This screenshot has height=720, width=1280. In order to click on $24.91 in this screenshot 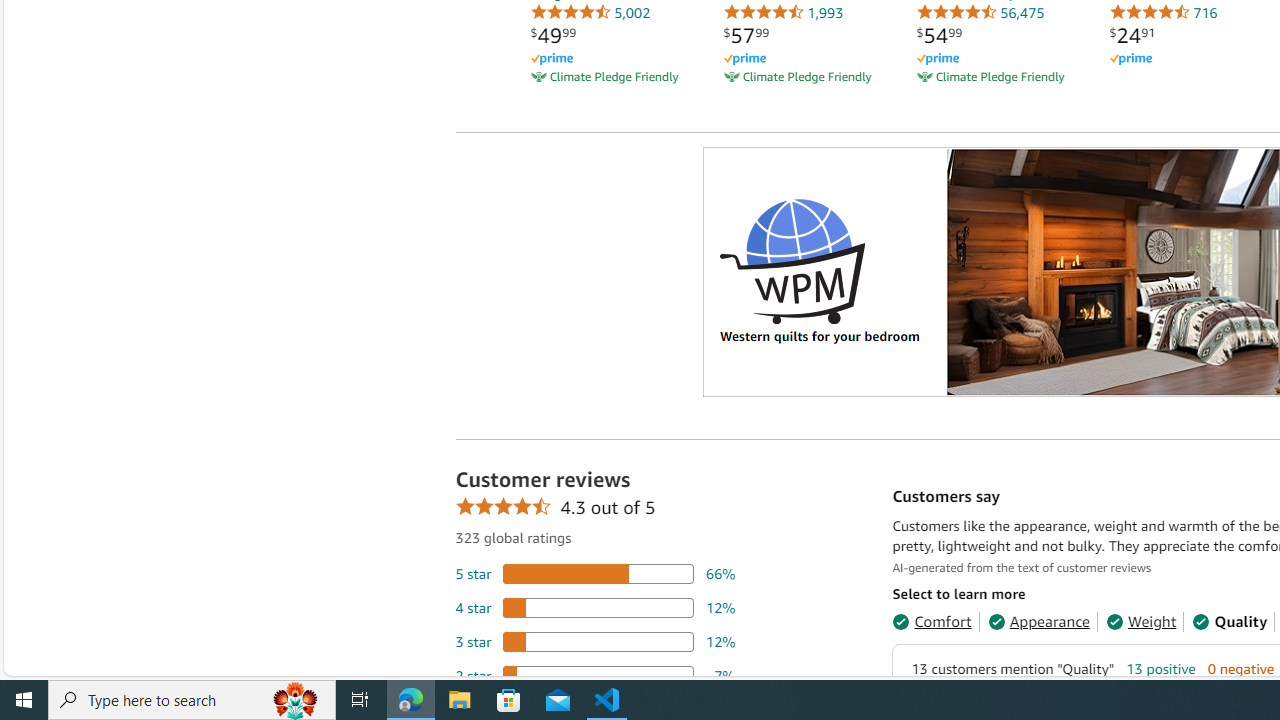, I will do `click(1132, 35)`.